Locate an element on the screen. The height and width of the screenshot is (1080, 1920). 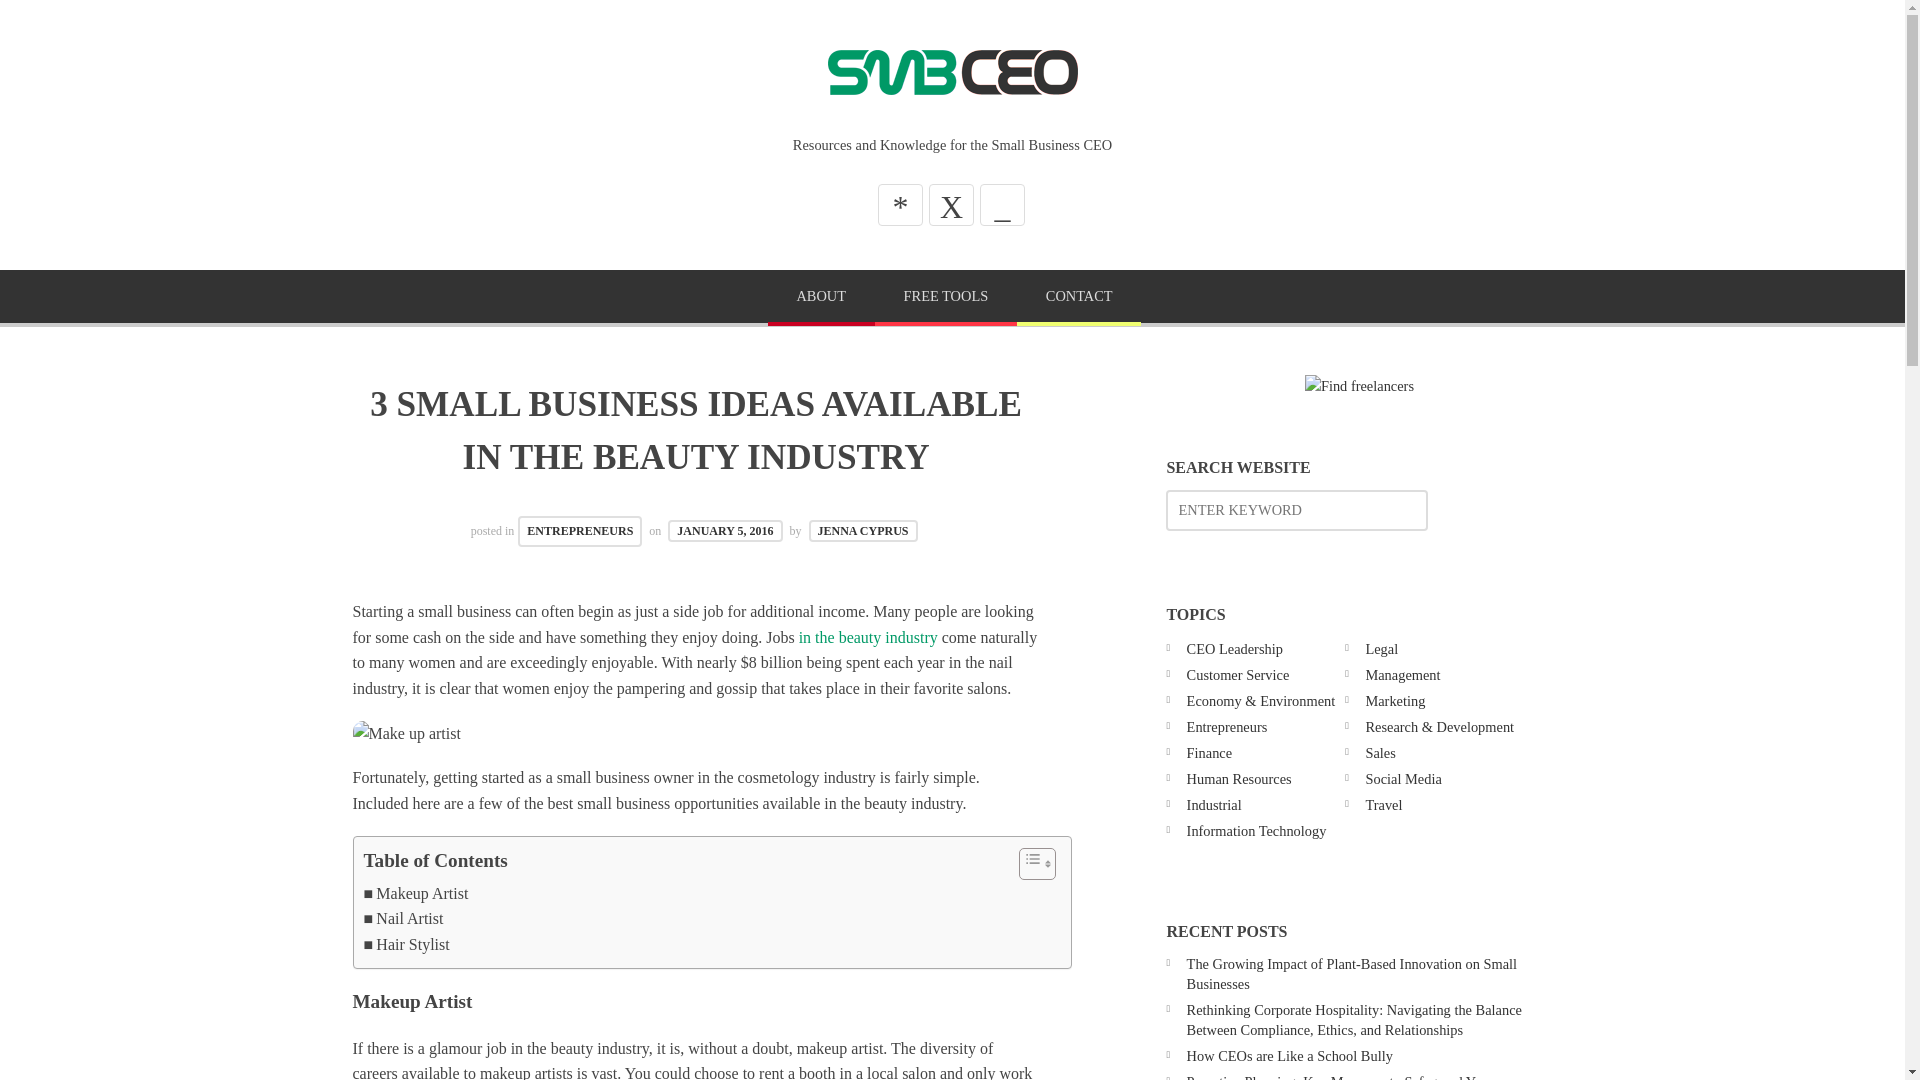
X is located at coordinates (951, 204).